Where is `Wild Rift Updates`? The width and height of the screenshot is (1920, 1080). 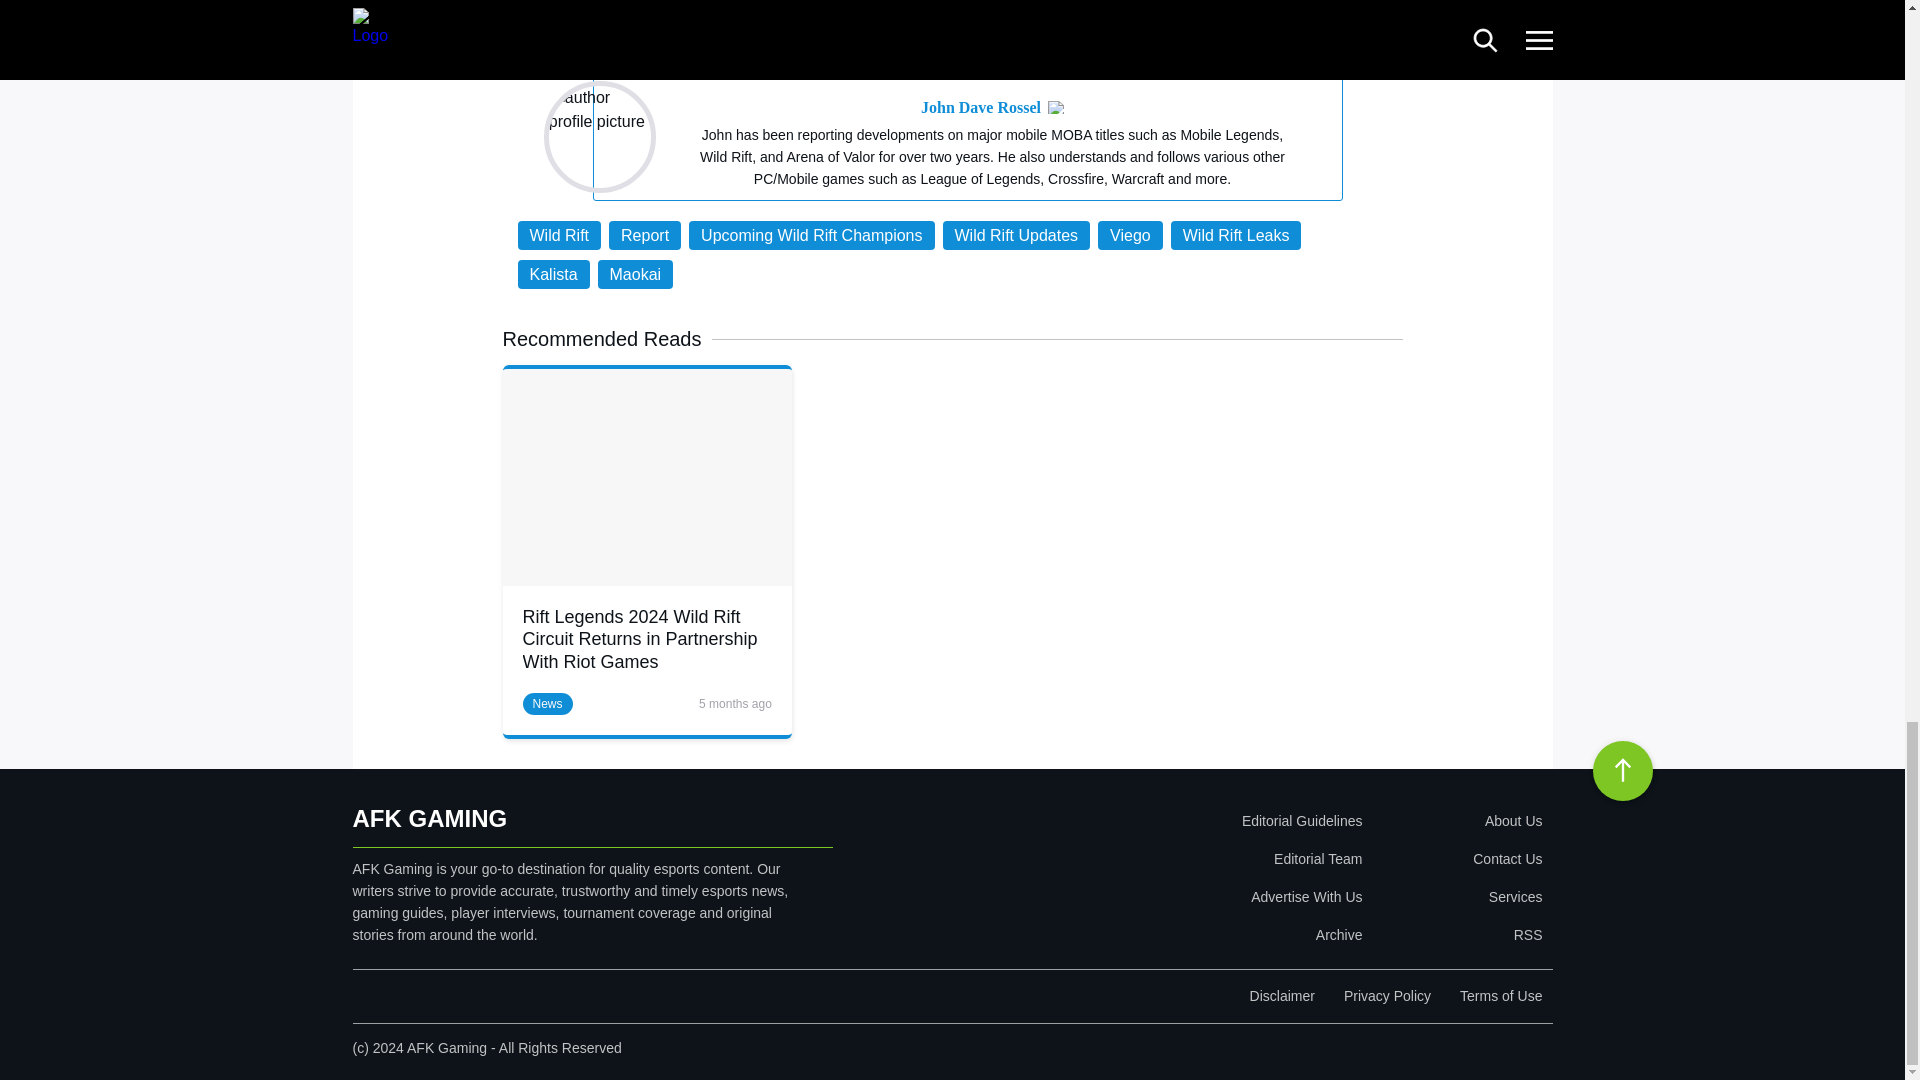 Wild Rift Updates is located at coordinates (1016, 235).